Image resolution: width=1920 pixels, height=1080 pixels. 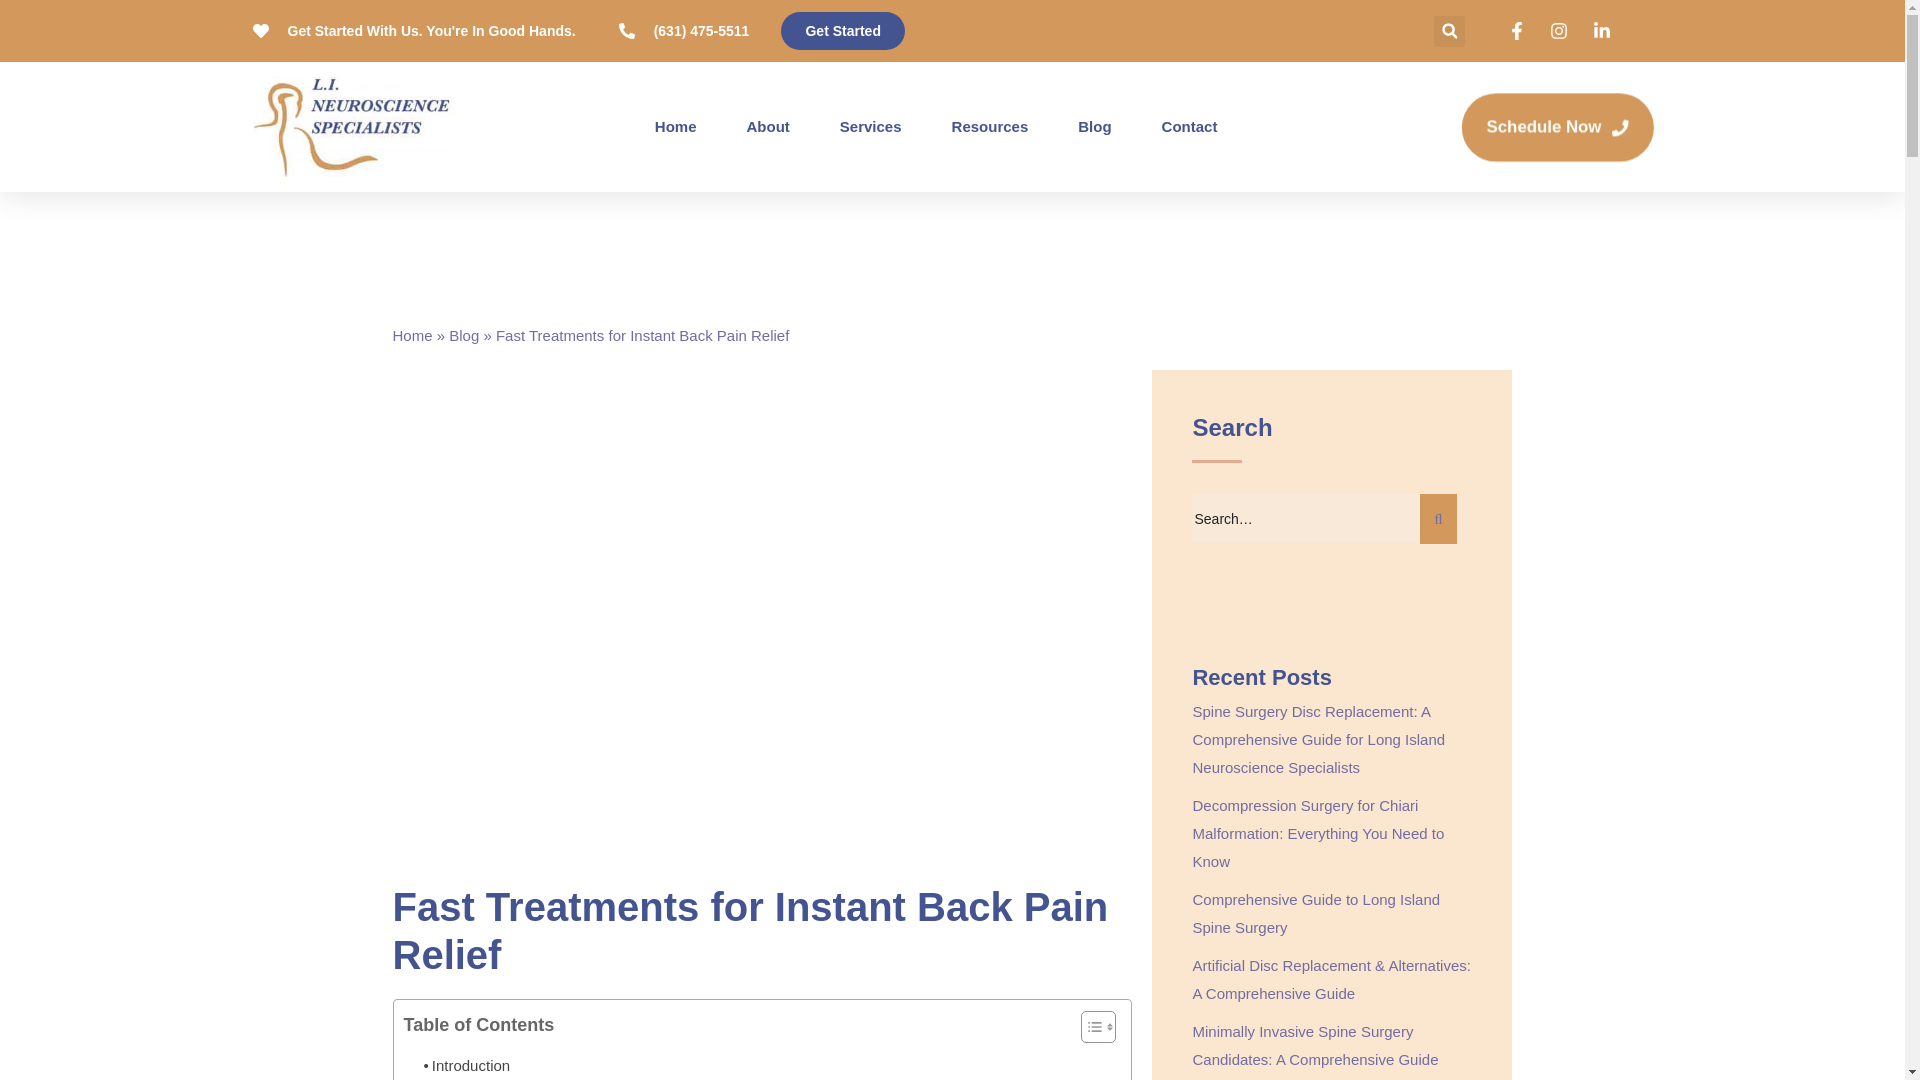 What do you see at coordinates (768, 126) in the screenshot?
I see `About` at bounding box center [768, 126].